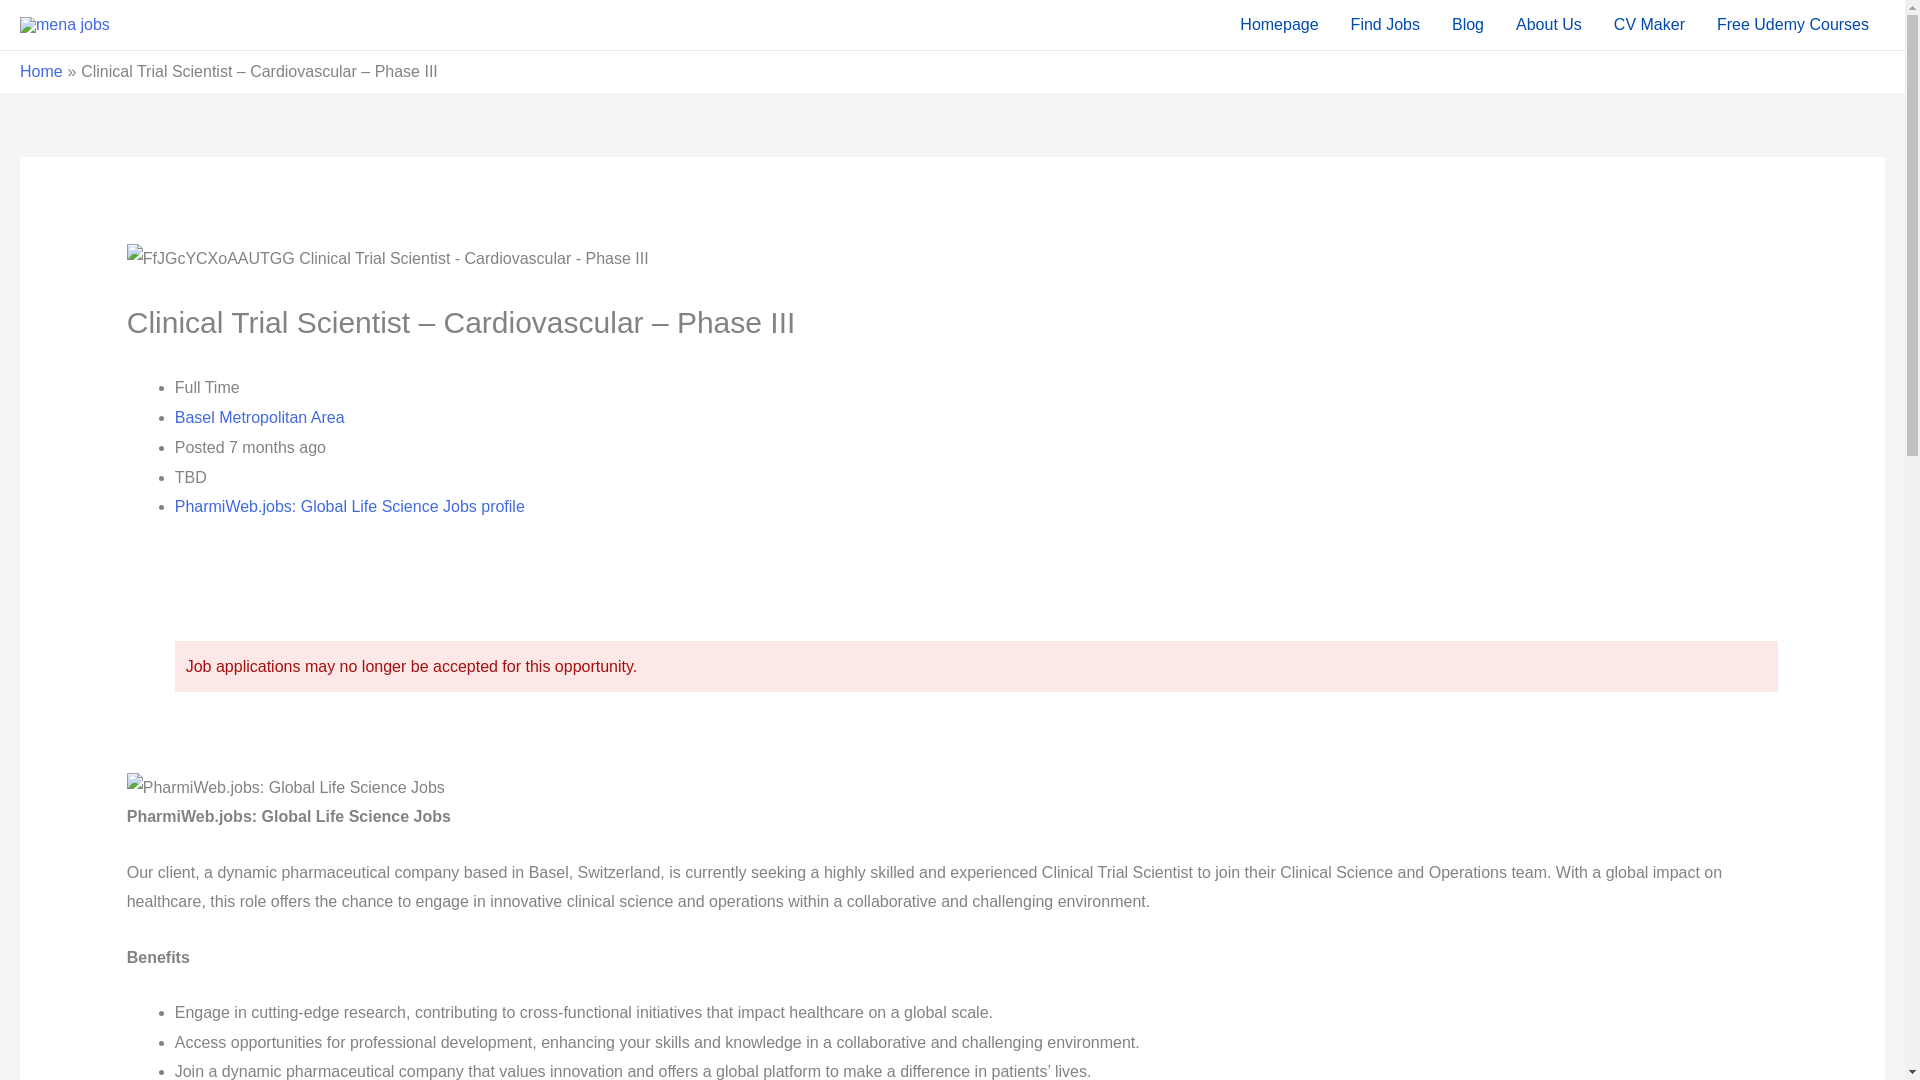 Image resolution: width=1920 pixels, height=1080 pixels. I want to click on Clinical Trial Scientist - Cardiovascular - Phase III 2, so click(387, 259).